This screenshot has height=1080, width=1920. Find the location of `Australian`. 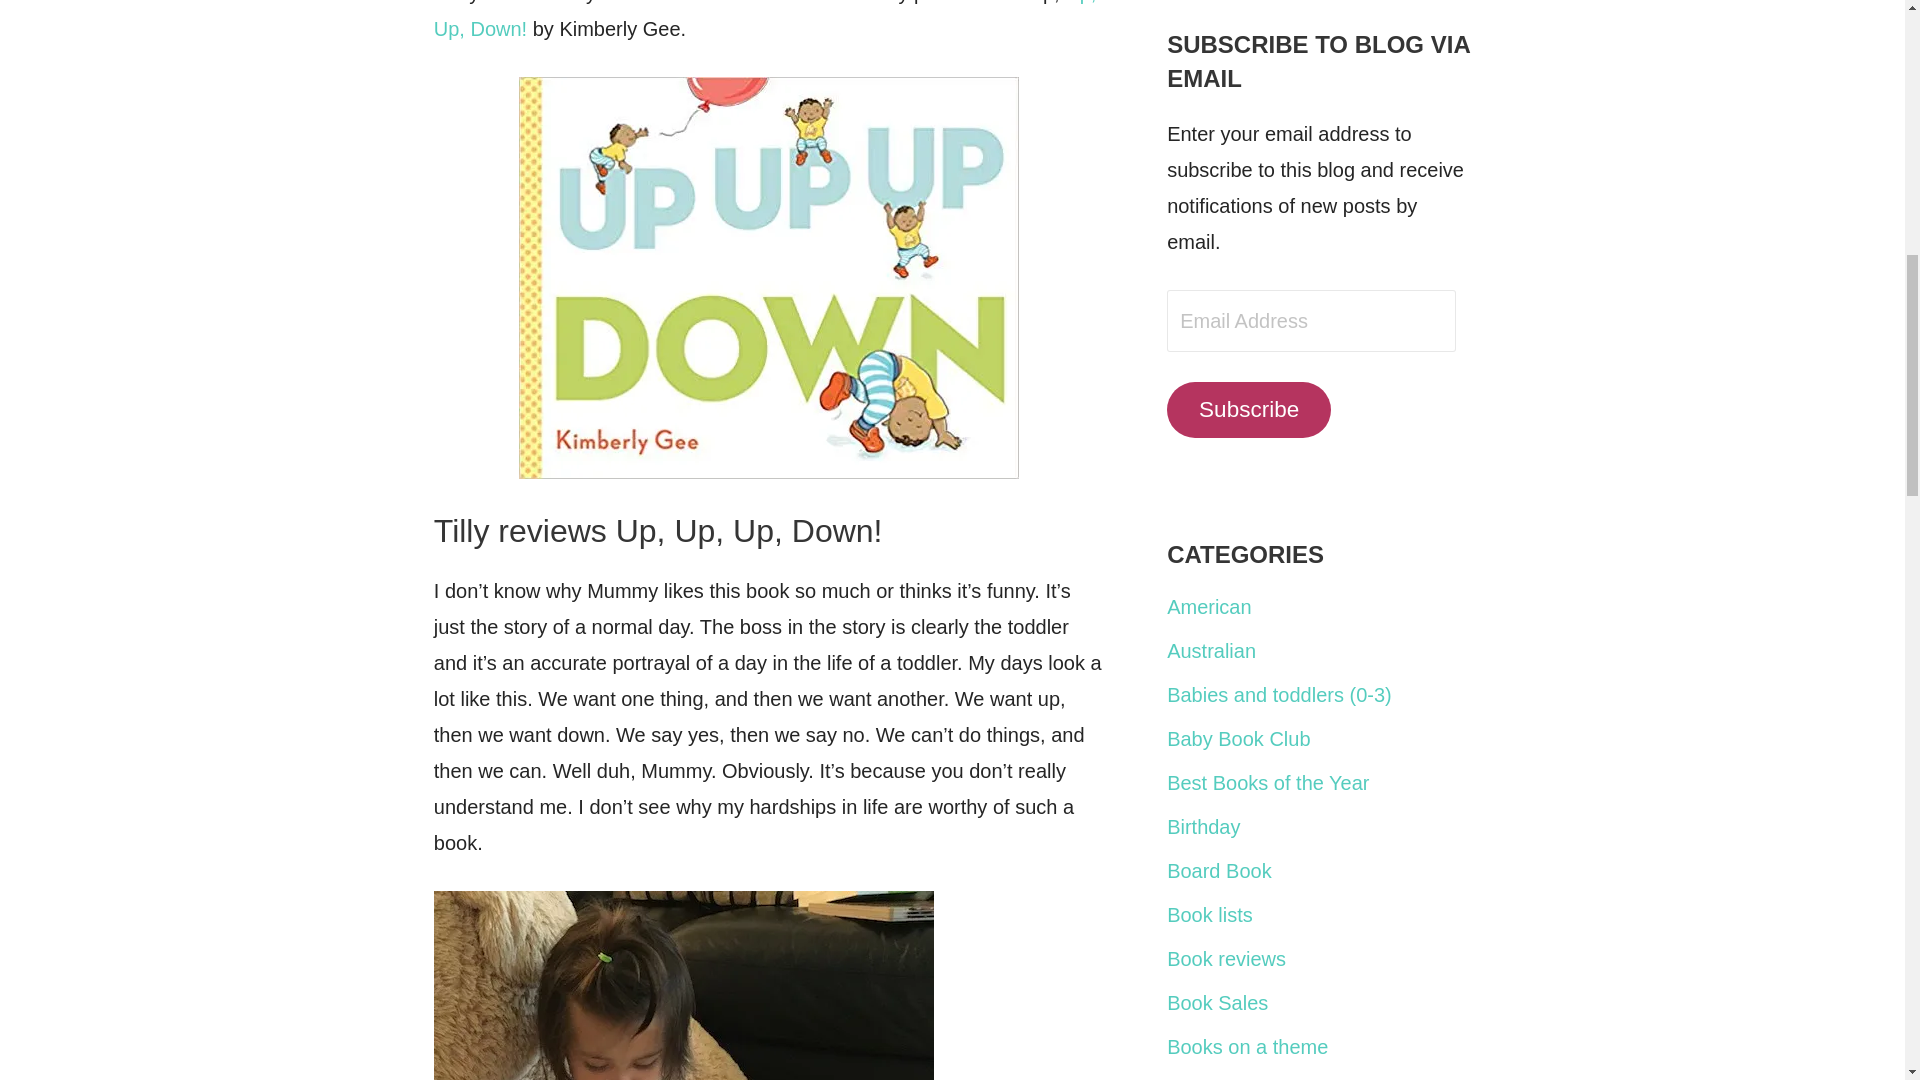

Australian is located at coordinates (1211, 651).